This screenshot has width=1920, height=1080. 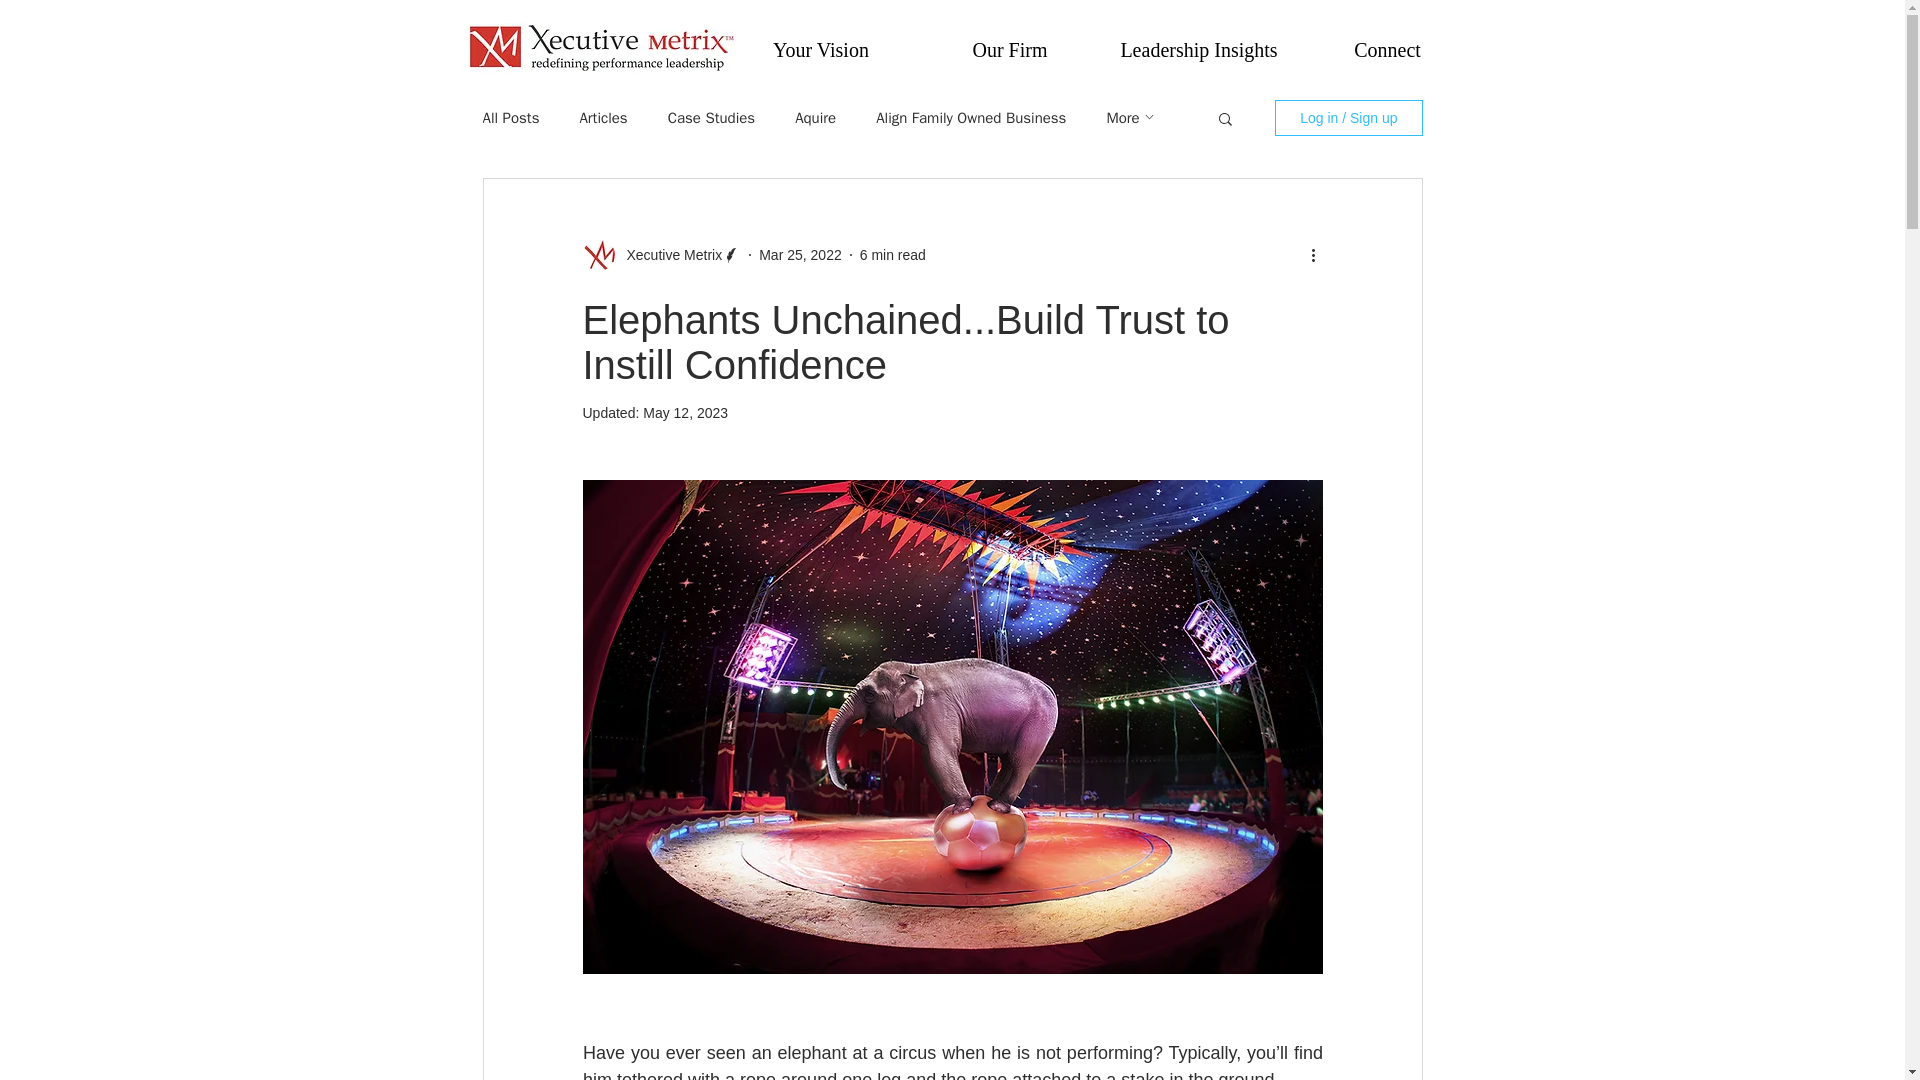 I want to click on Xecutive Metrix, so click(x=668, y=254).